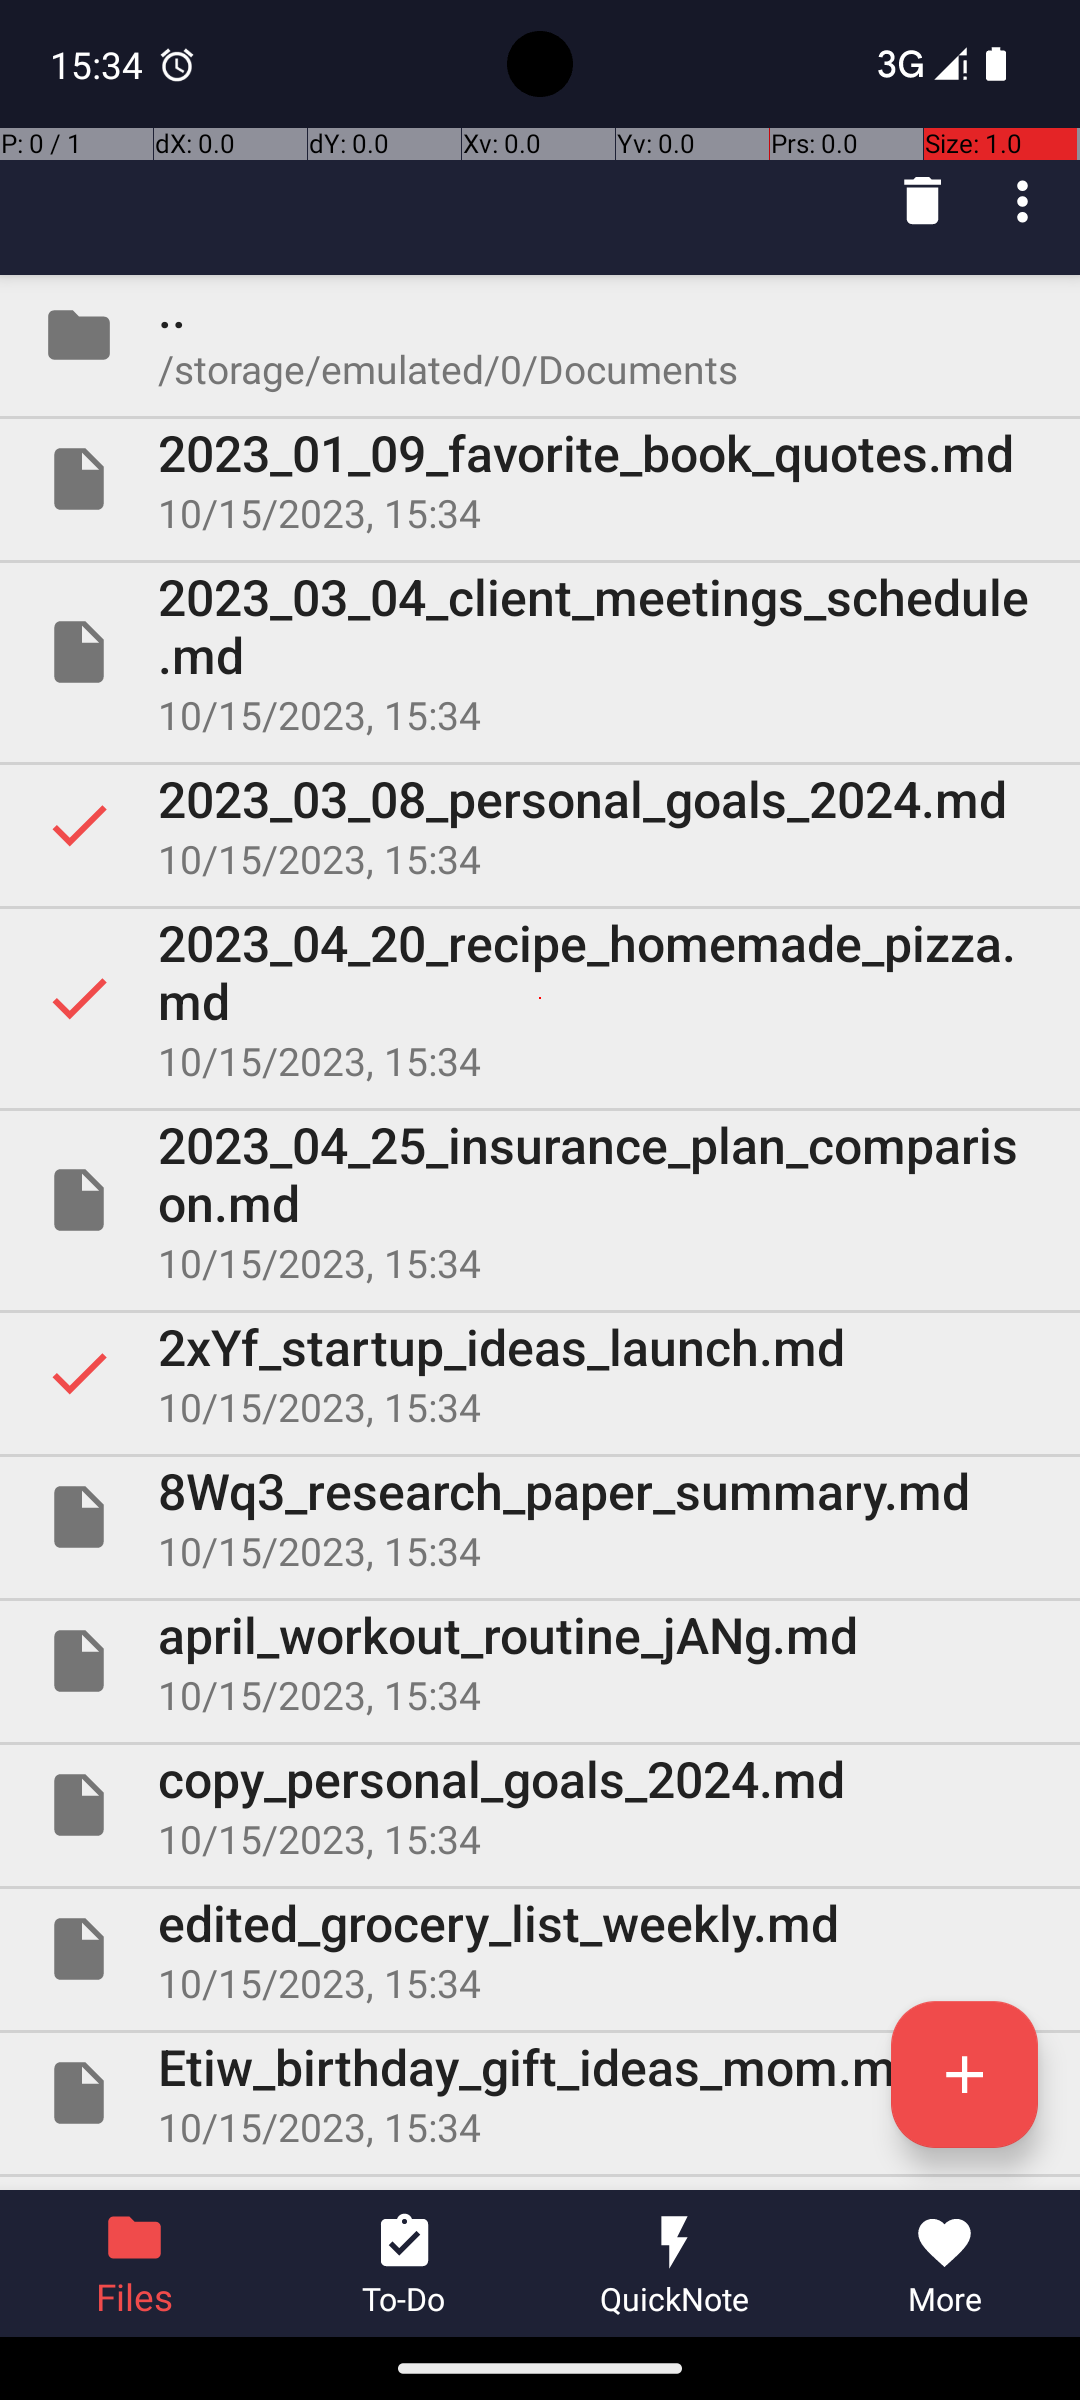 The image size is (1080, 2400). I want to click on File edited_grocery_list_weekly.md , so click(540, 1949).